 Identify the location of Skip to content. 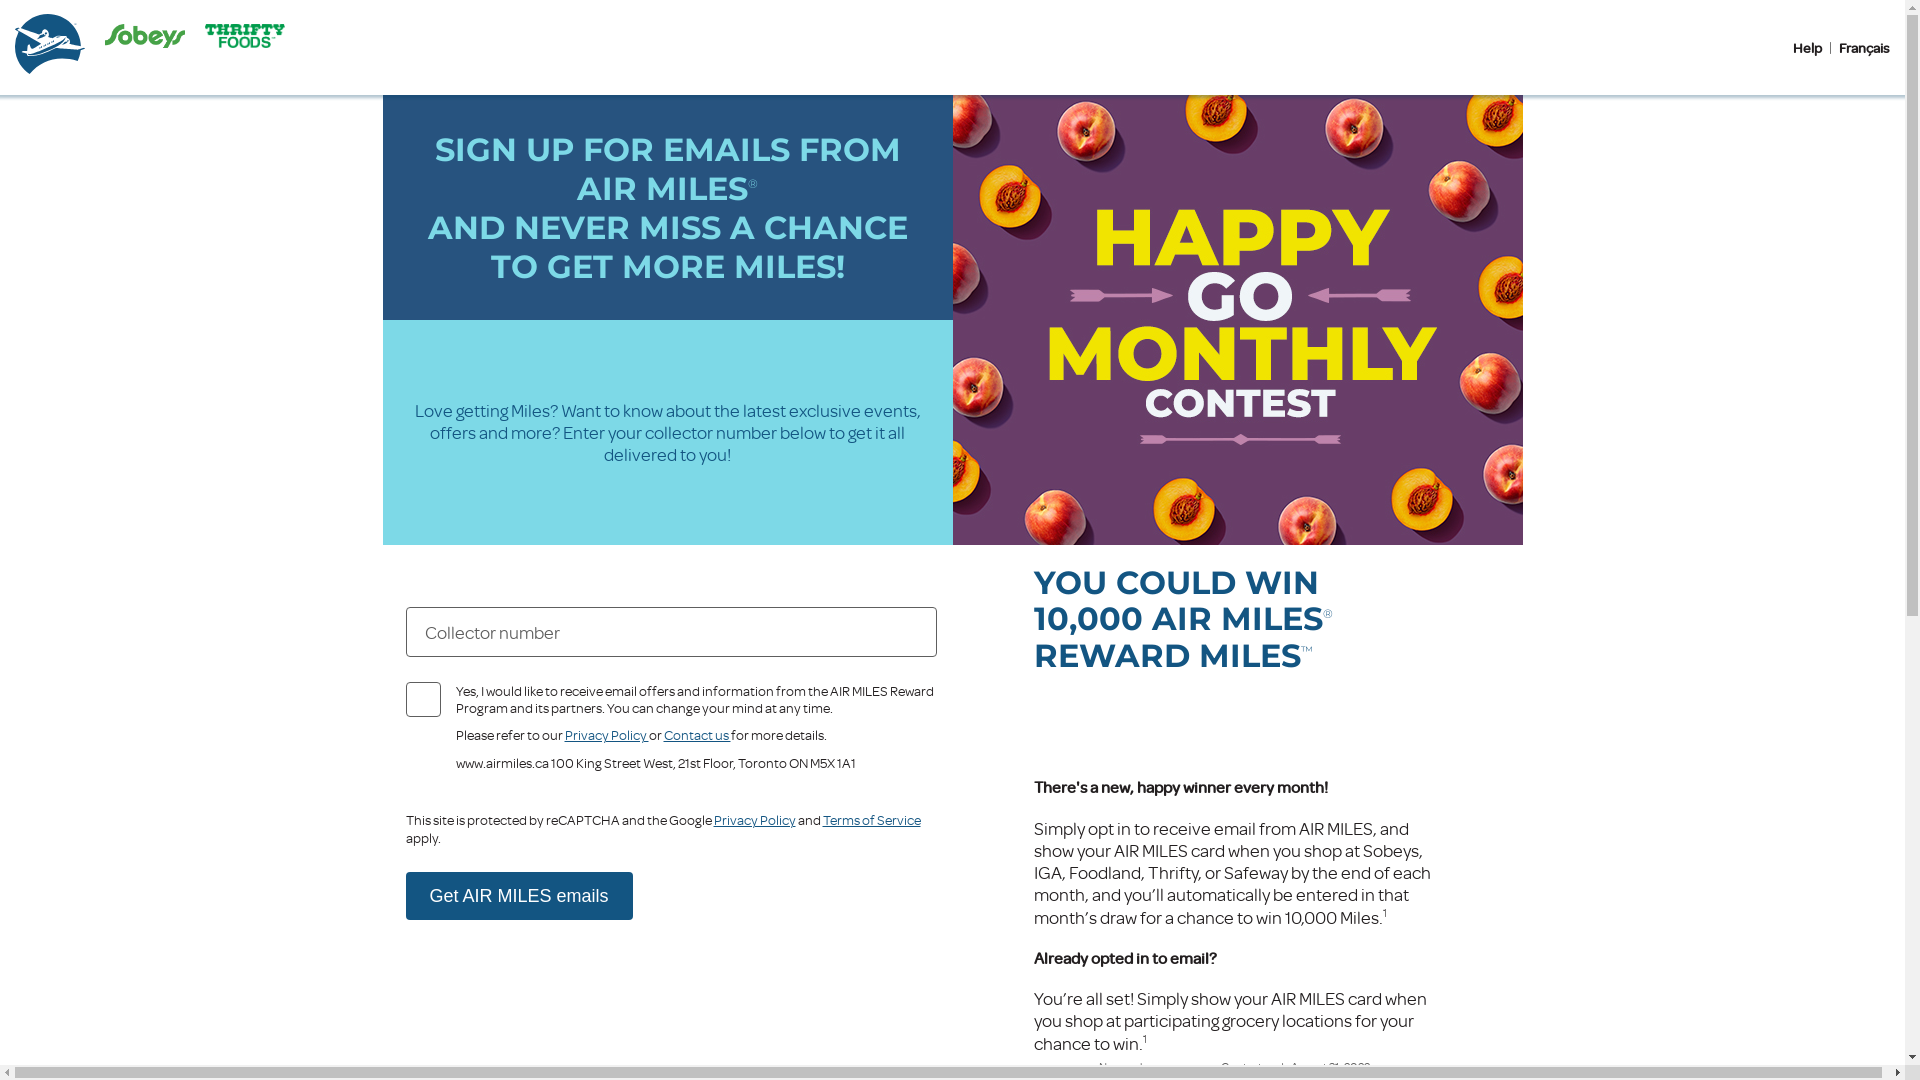
(58, 25).